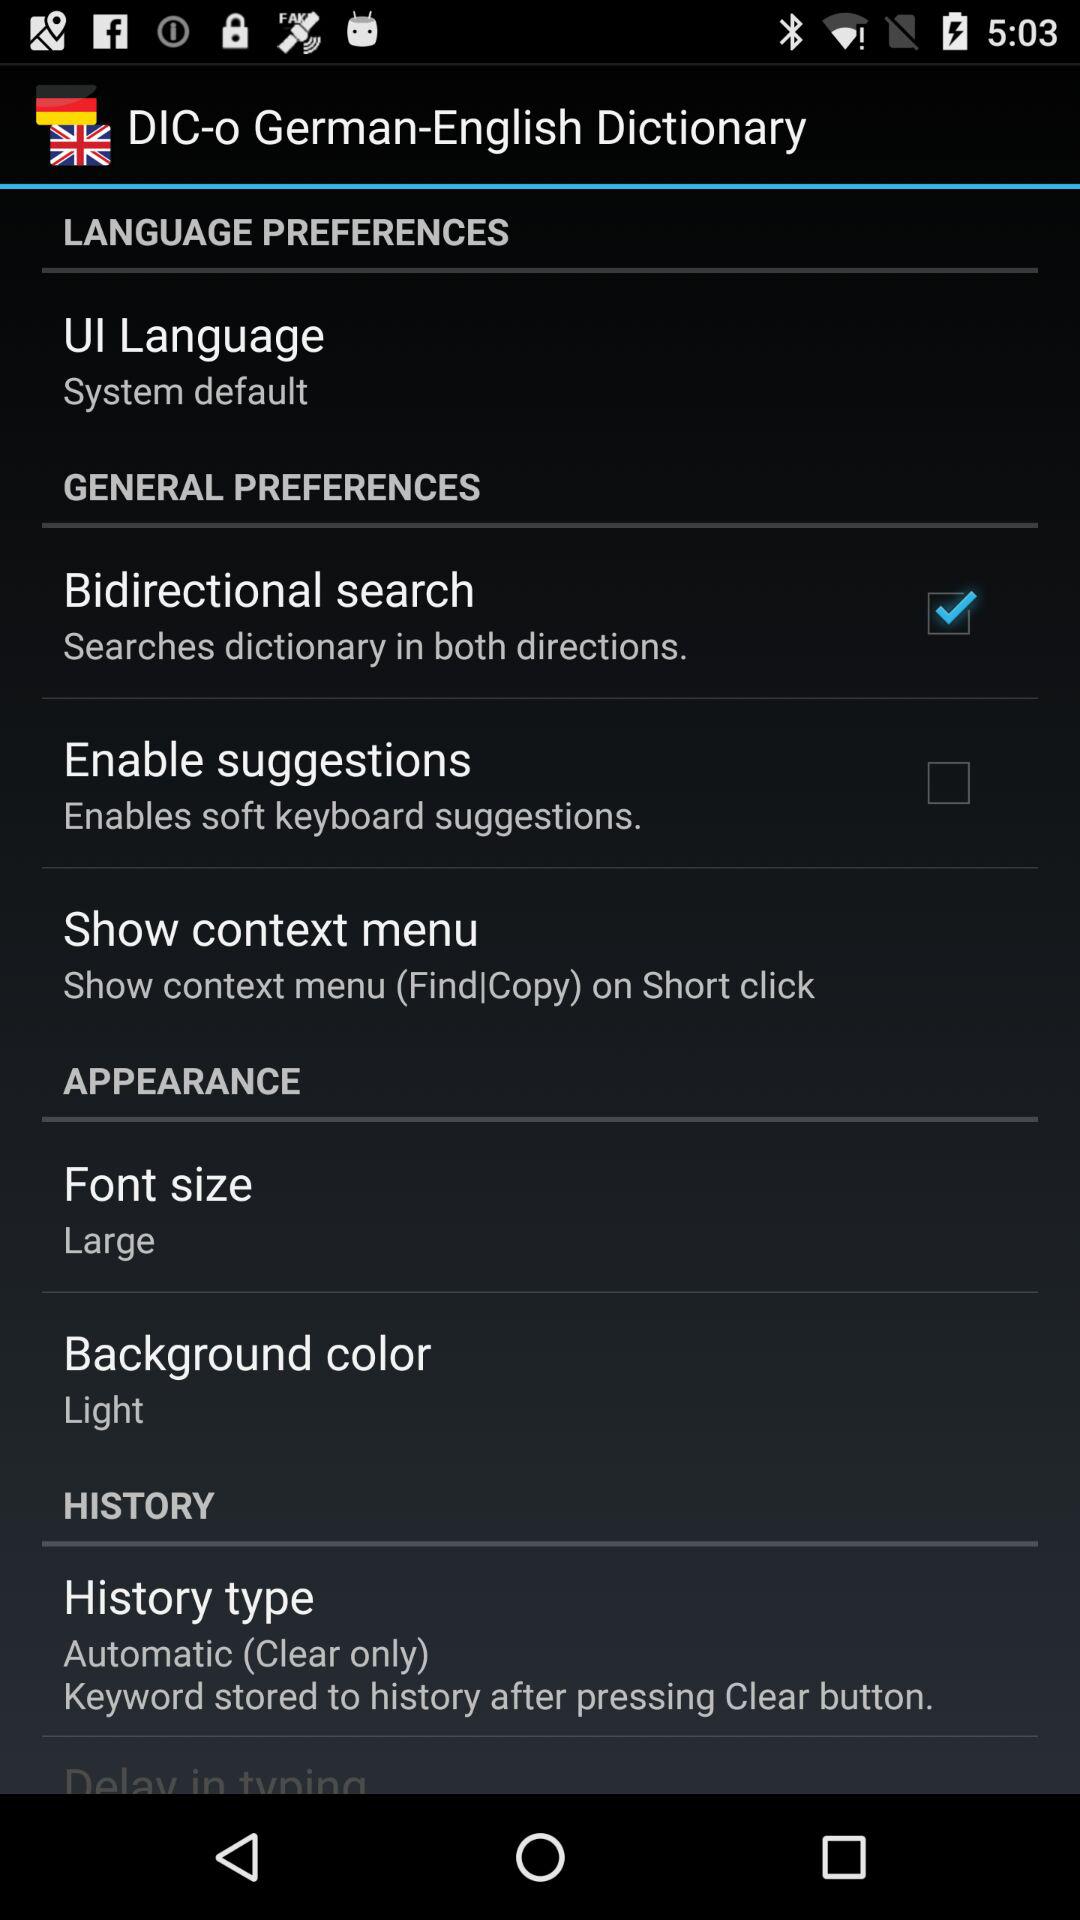 The height and width of the screenshot is (1920, 1080). I want to click on choose light icon, so click(104, 1408).